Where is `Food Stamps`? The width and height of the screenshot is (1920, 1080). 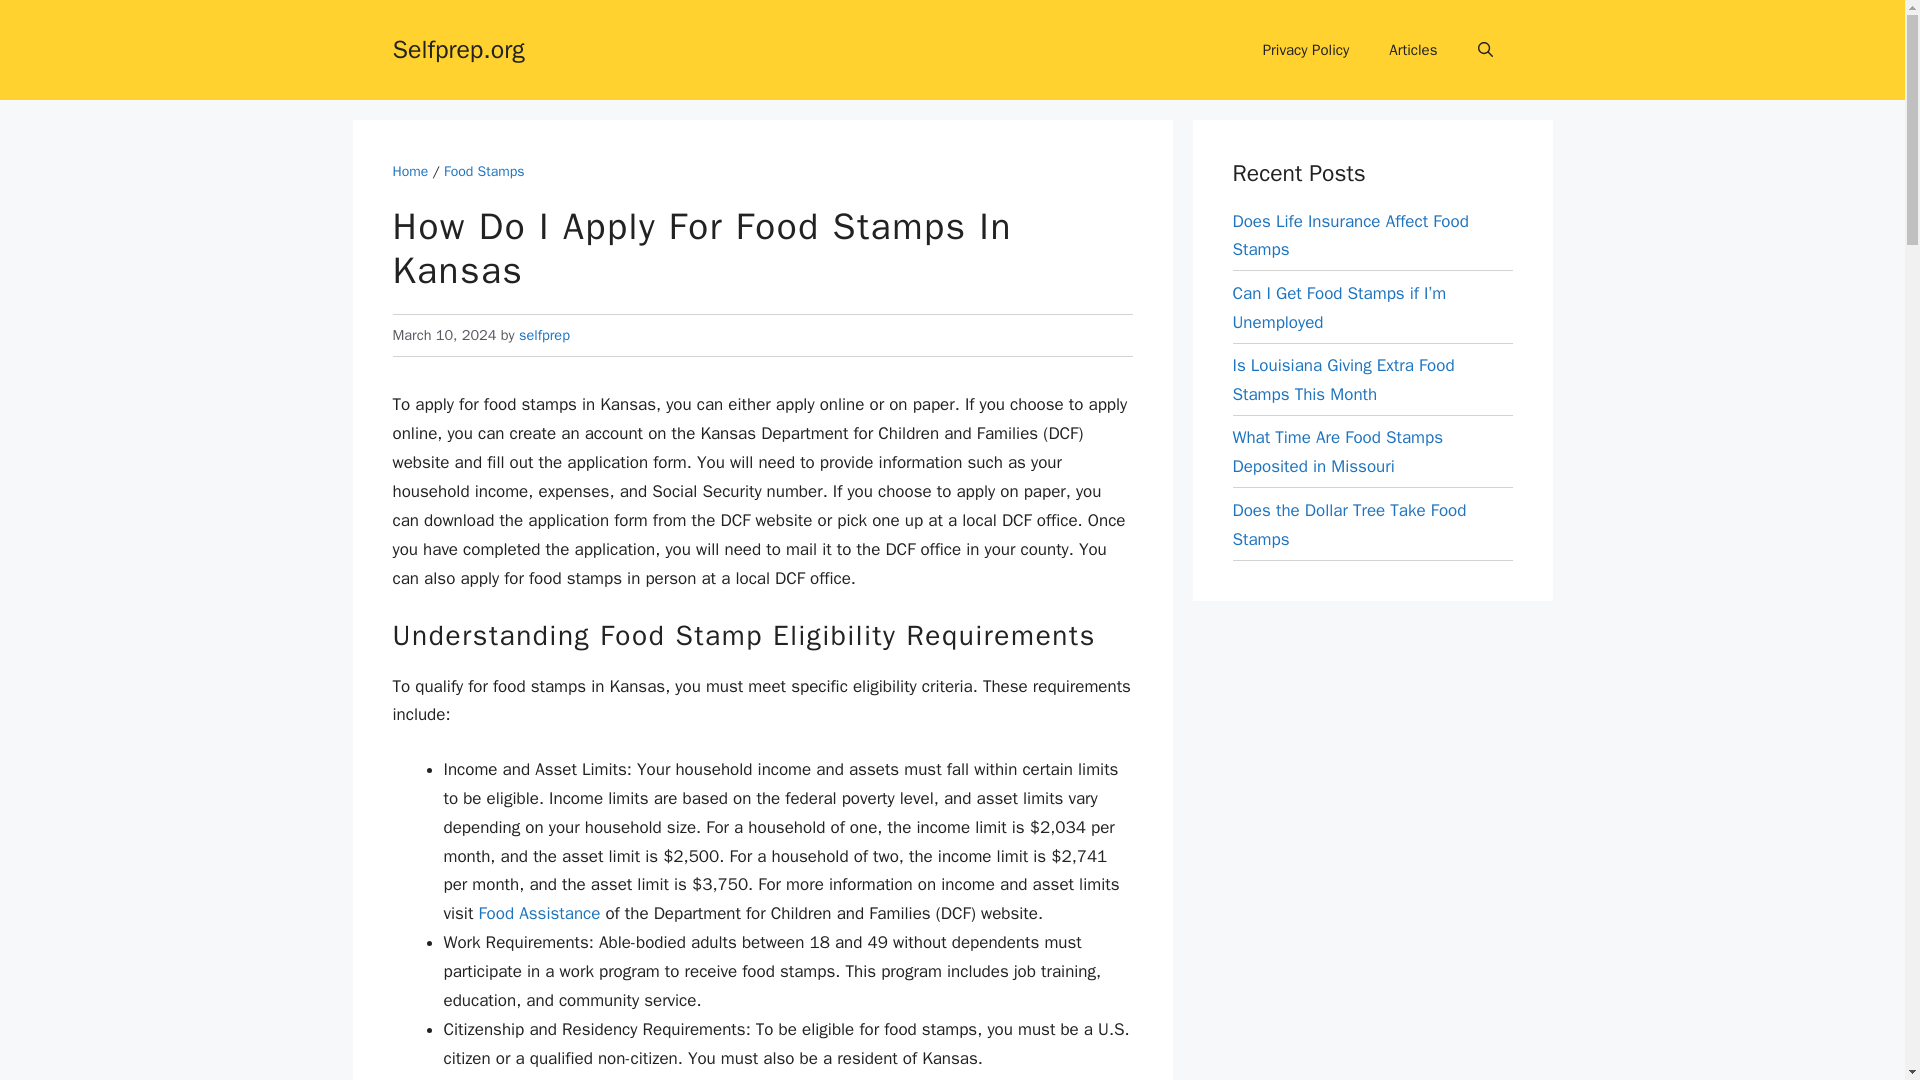
Food Stamps is located at coordinates (484, 172).